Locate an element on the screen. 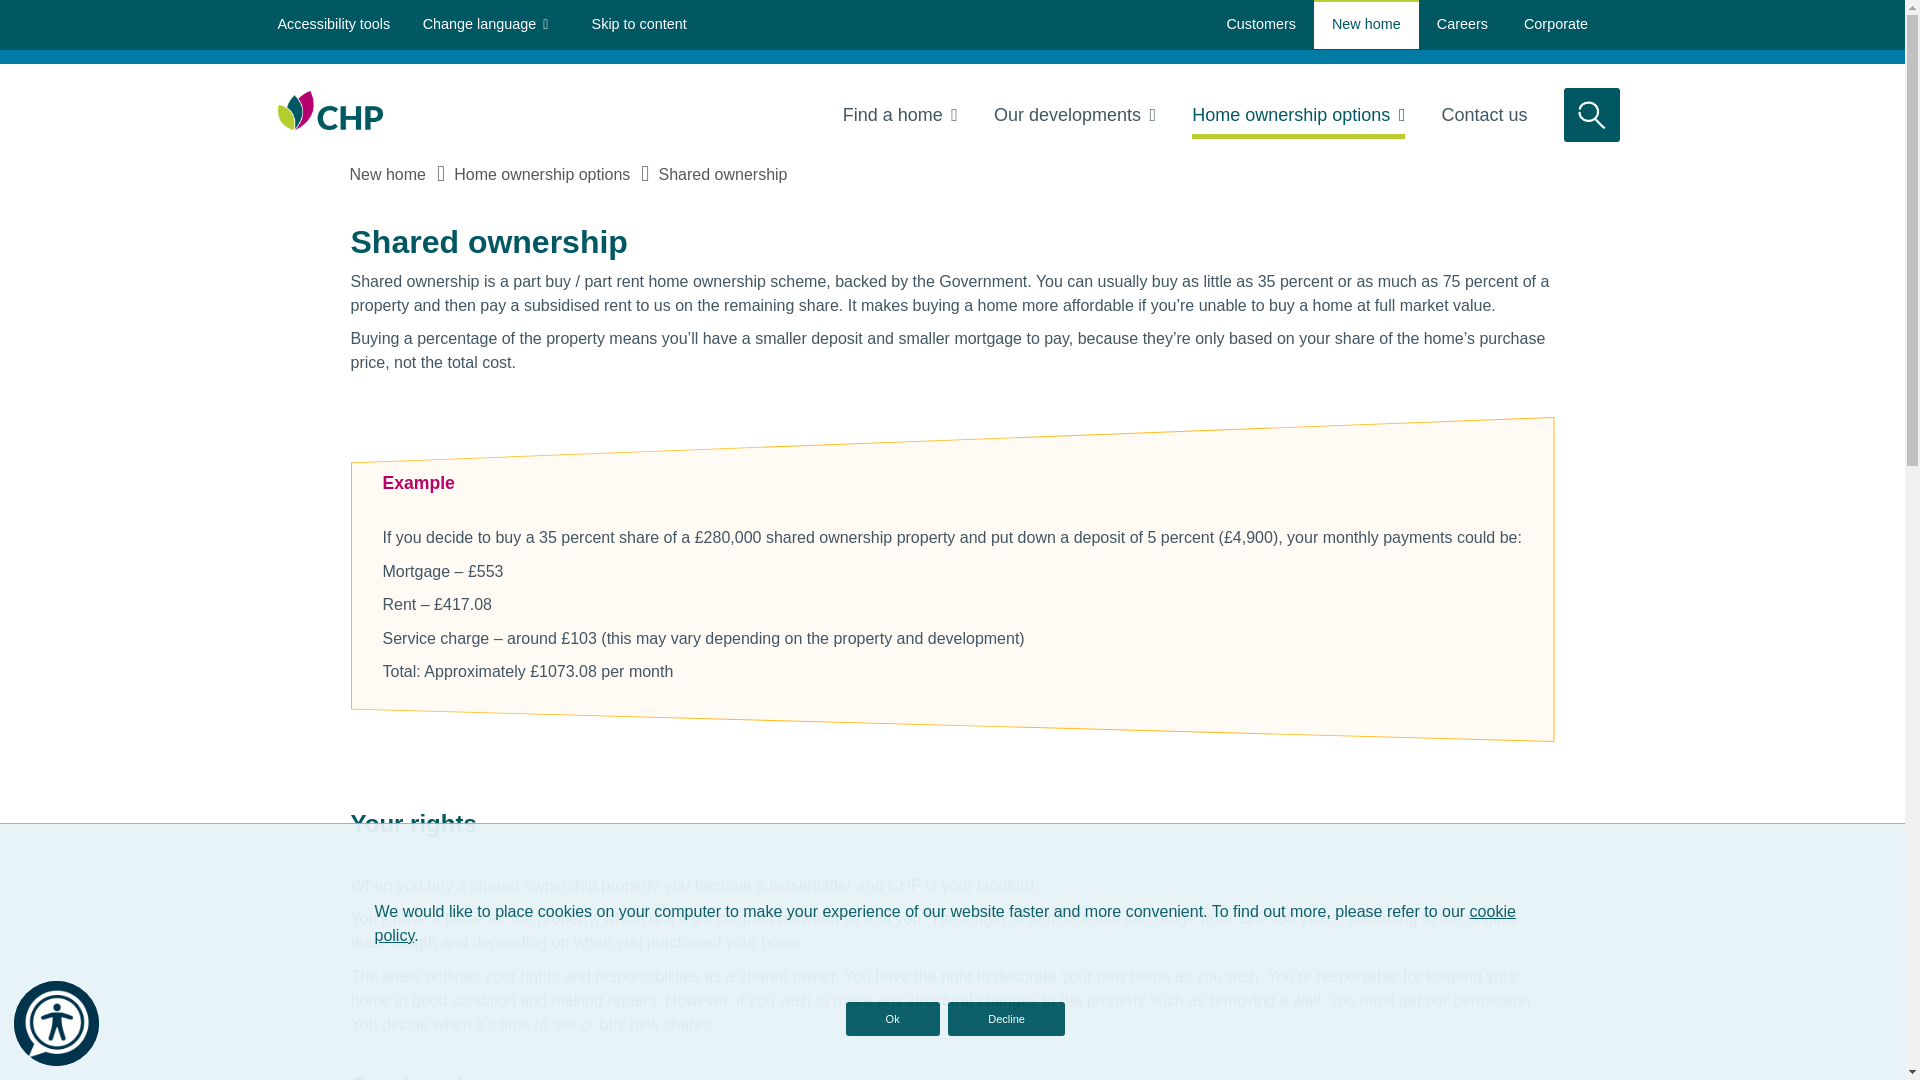 The width and height of the screenshot is (1920, 1080). Skip to content is located at coordinates (639, 24).